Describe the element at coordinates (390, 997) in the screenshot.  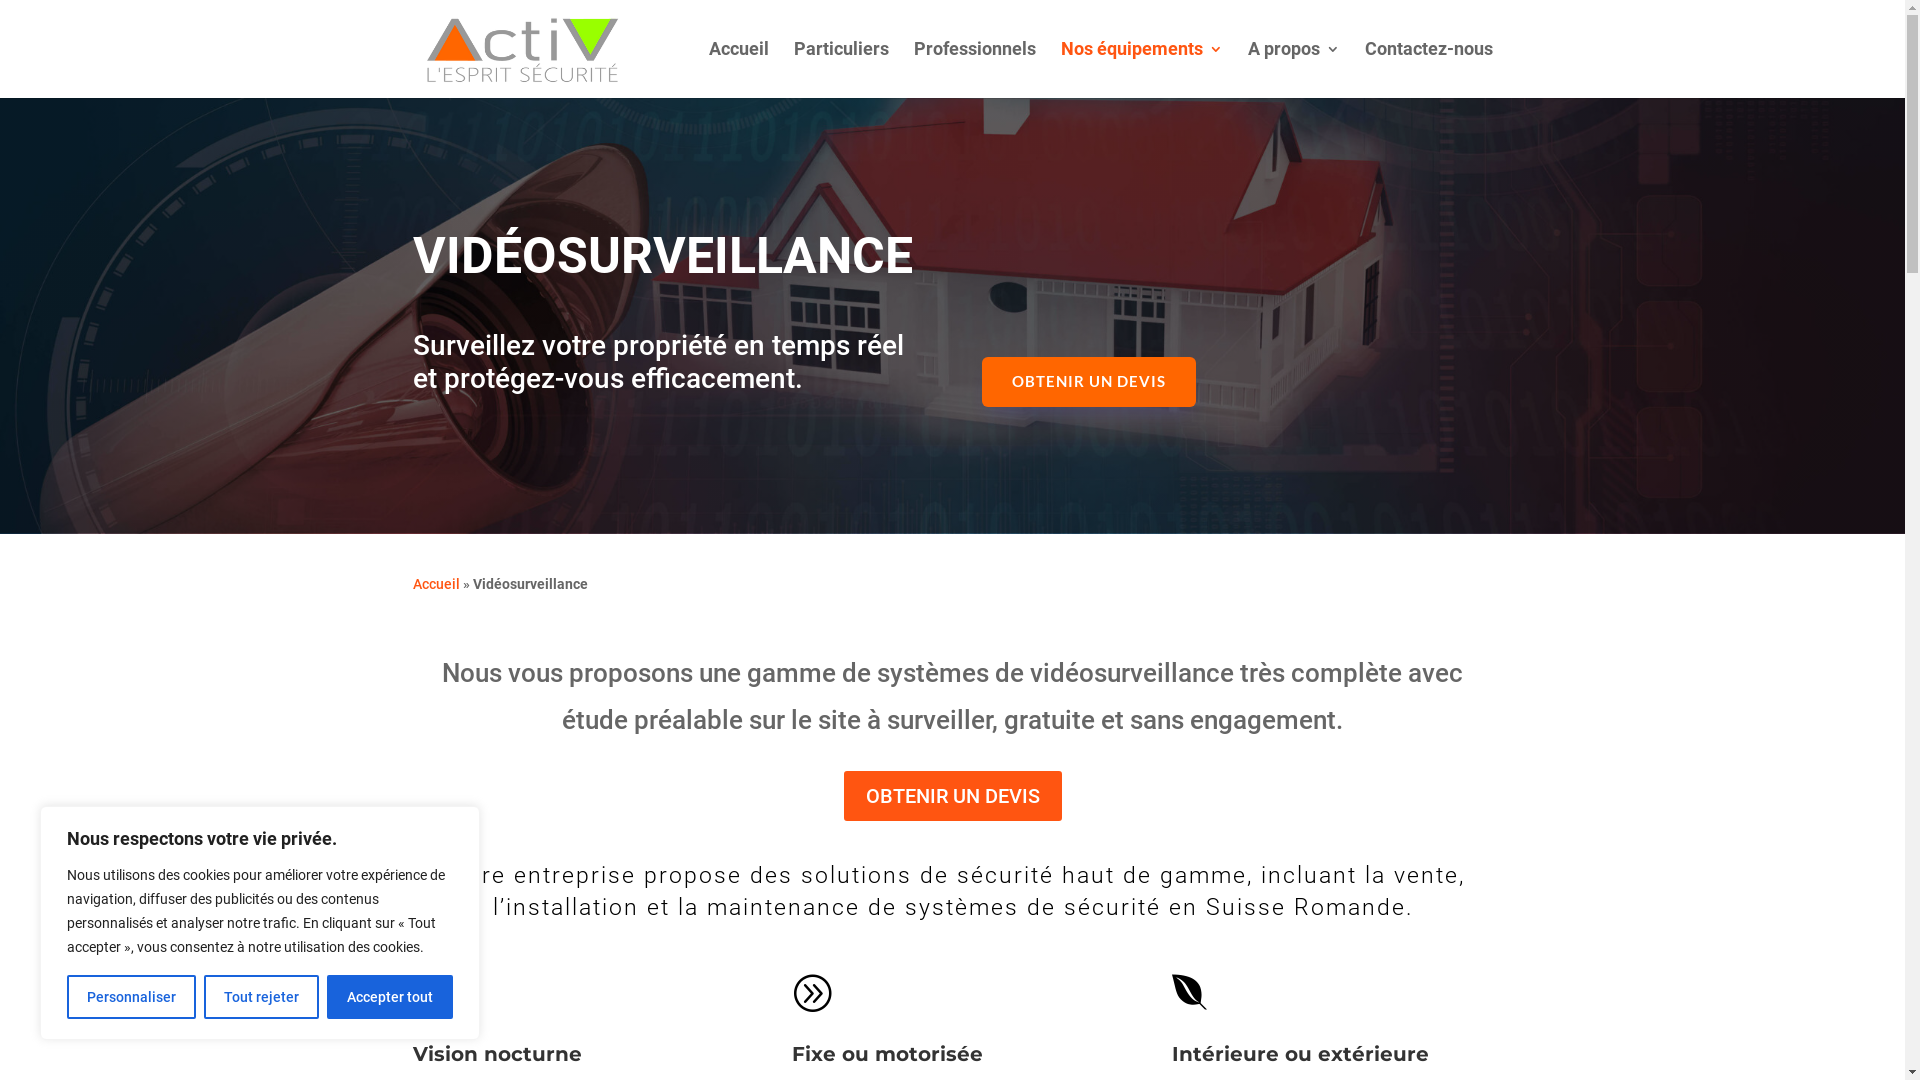
I see `Accepter tout` at that location.